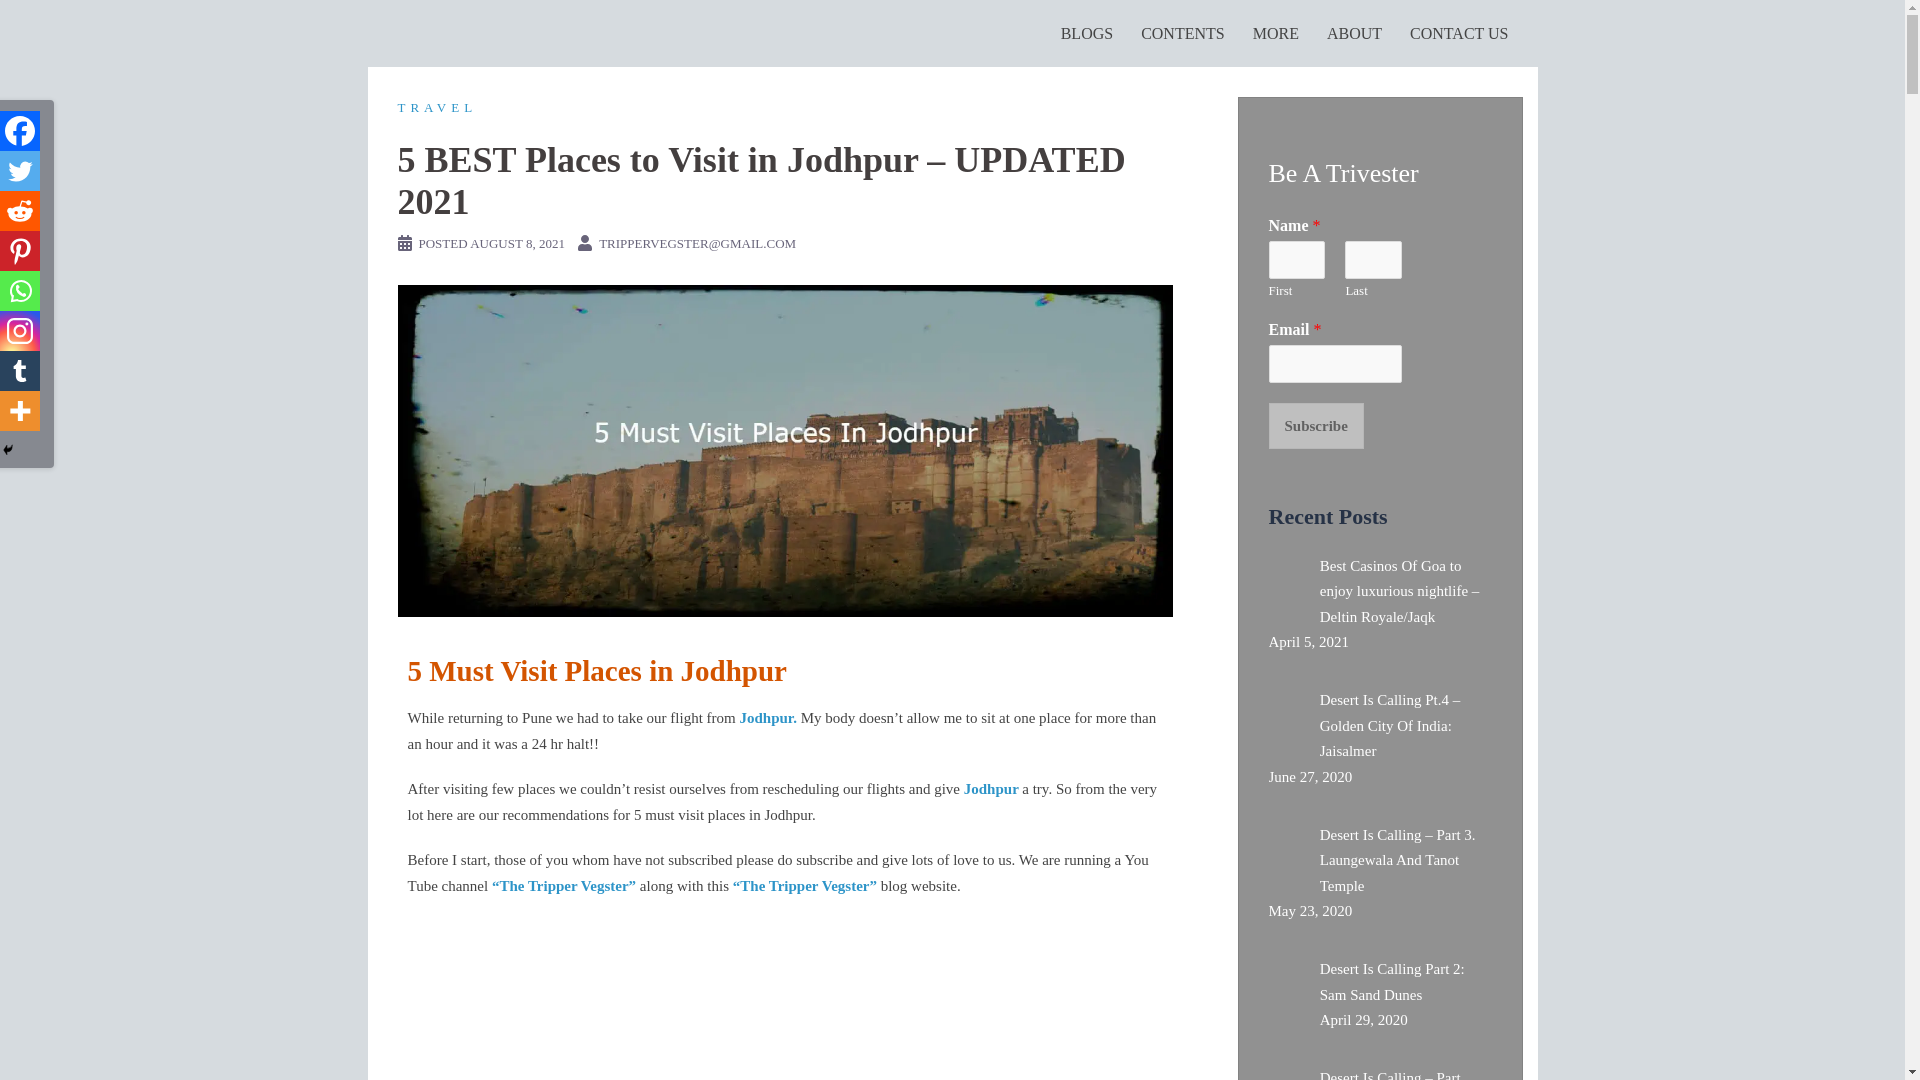  What do you see at coordinates (20, 291) in the screenshot?
I see `Whatsapp` at bounding box center [20, 291].